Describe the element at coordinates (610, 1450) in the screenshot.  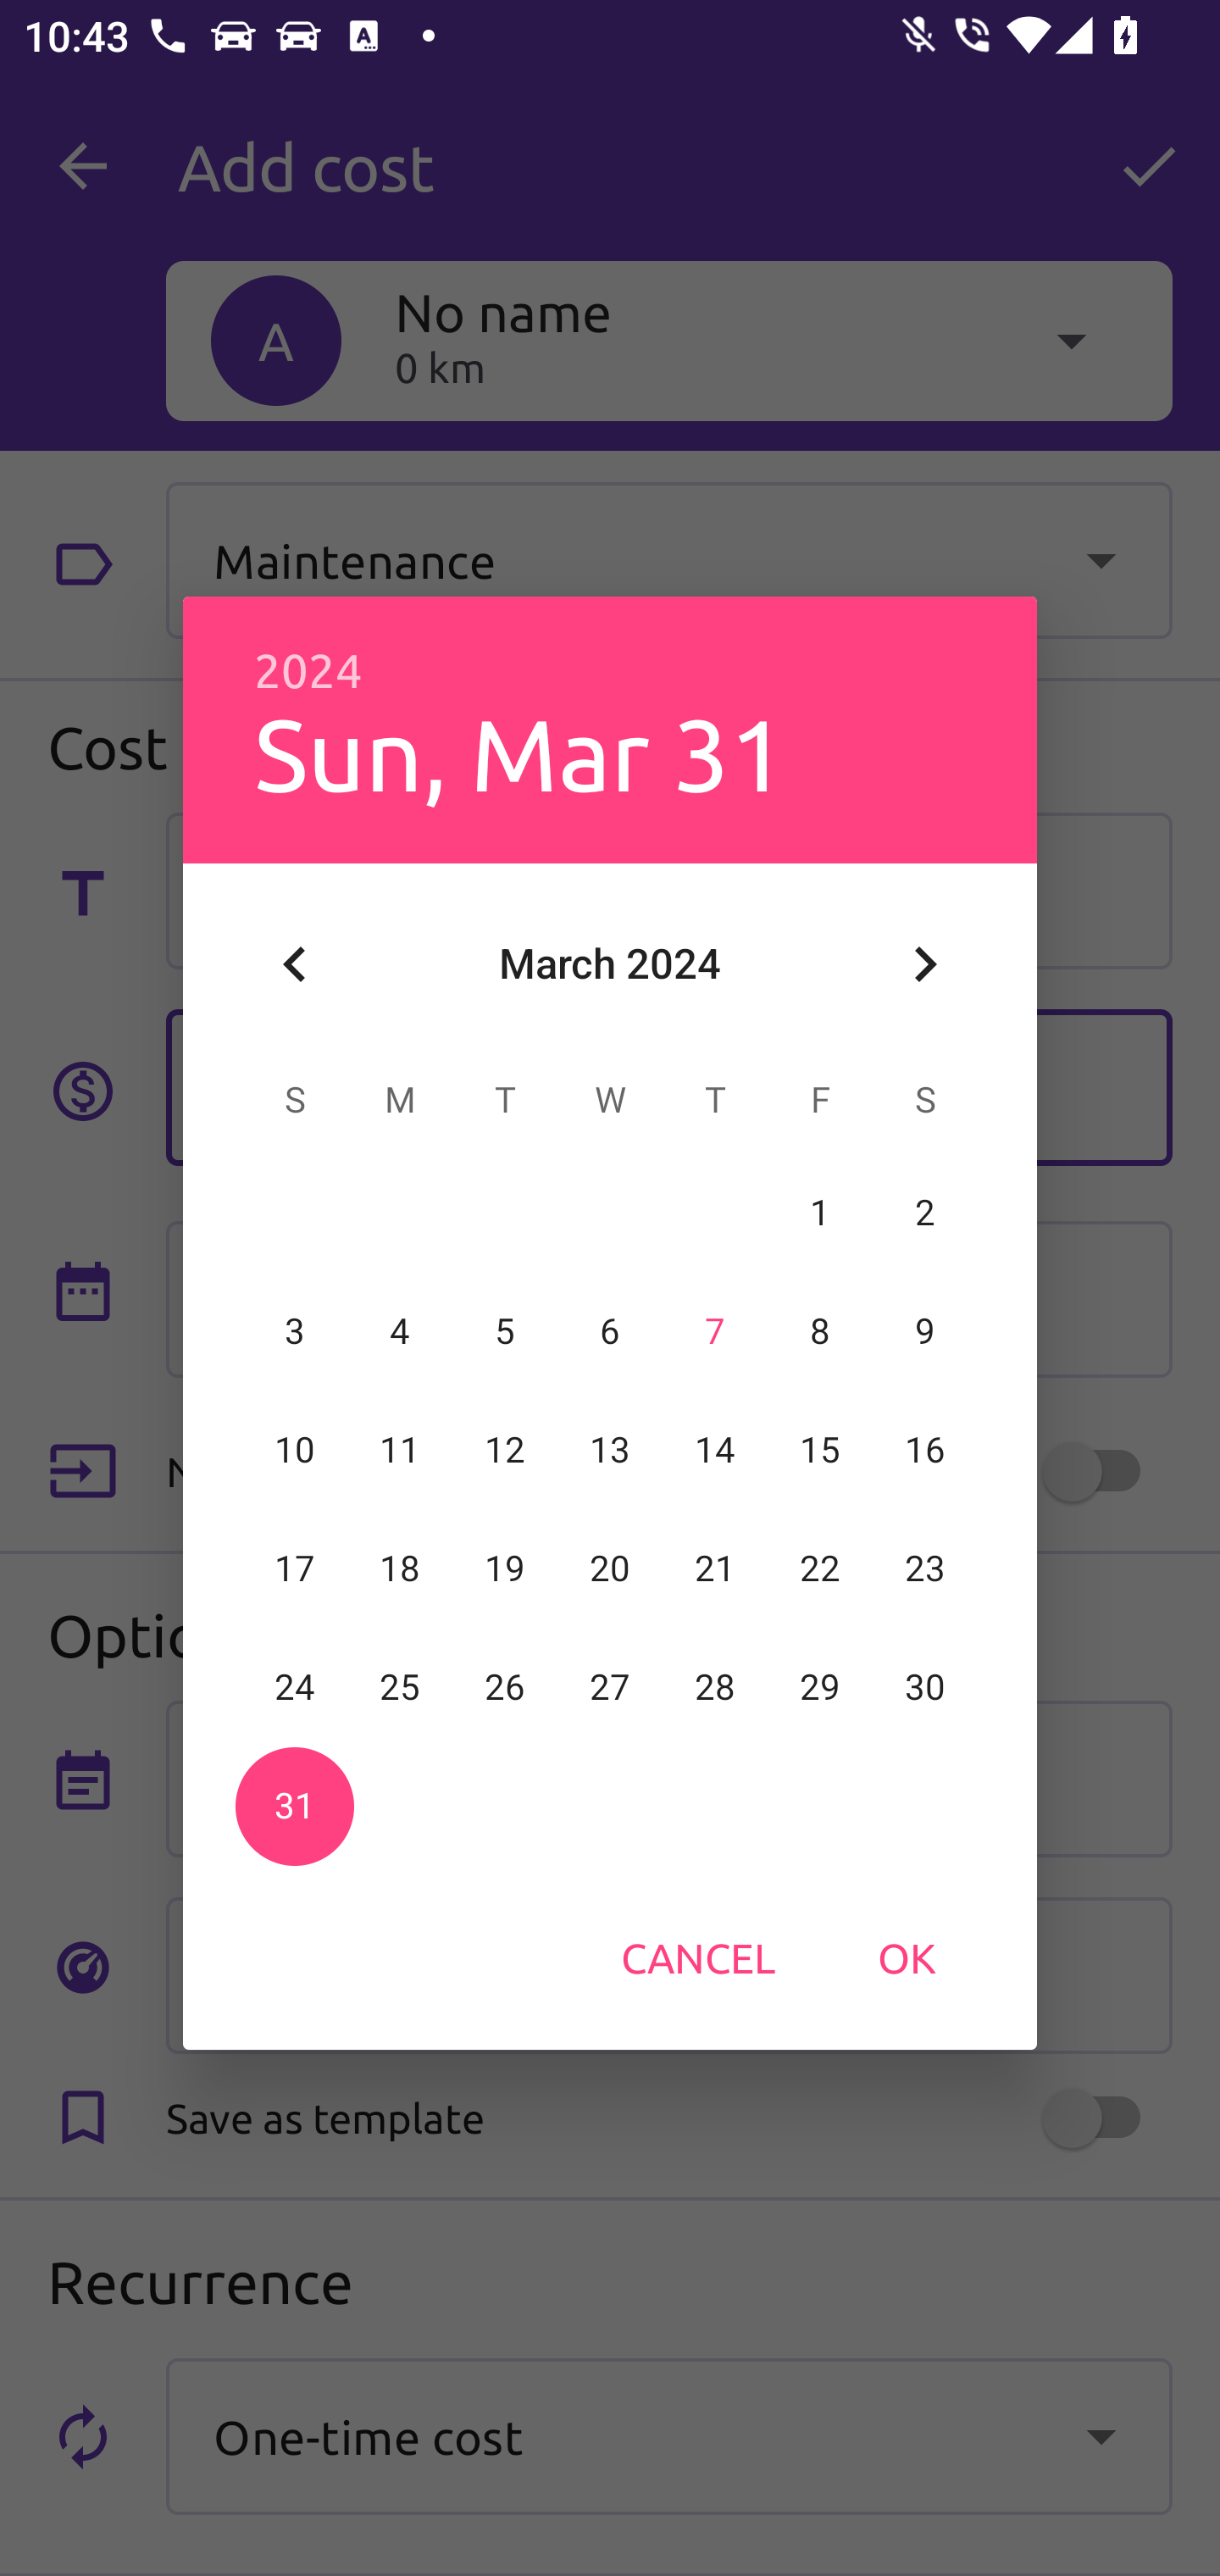
I see `13 13 March 2024` at that location.